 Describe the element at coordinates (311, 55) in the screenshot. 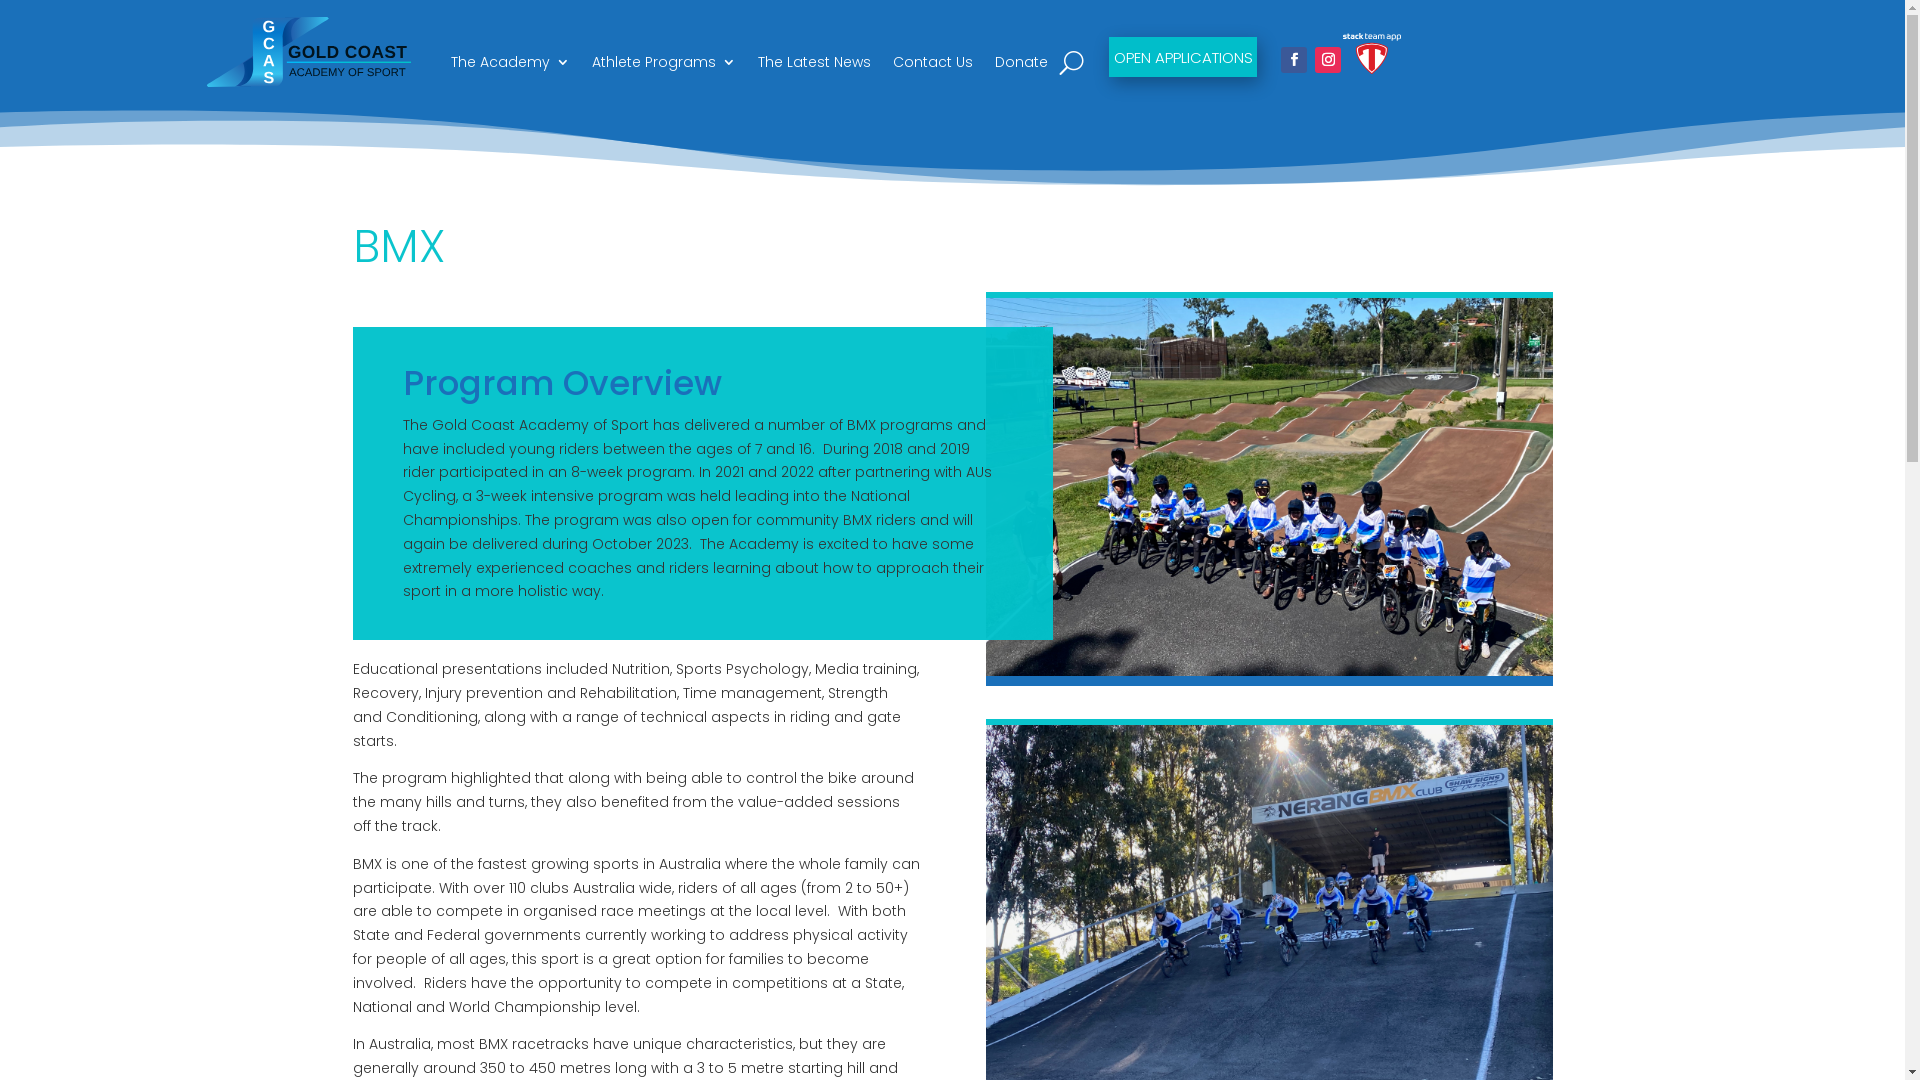

I see `GCAS LOGO FINAL SVG` at that location.